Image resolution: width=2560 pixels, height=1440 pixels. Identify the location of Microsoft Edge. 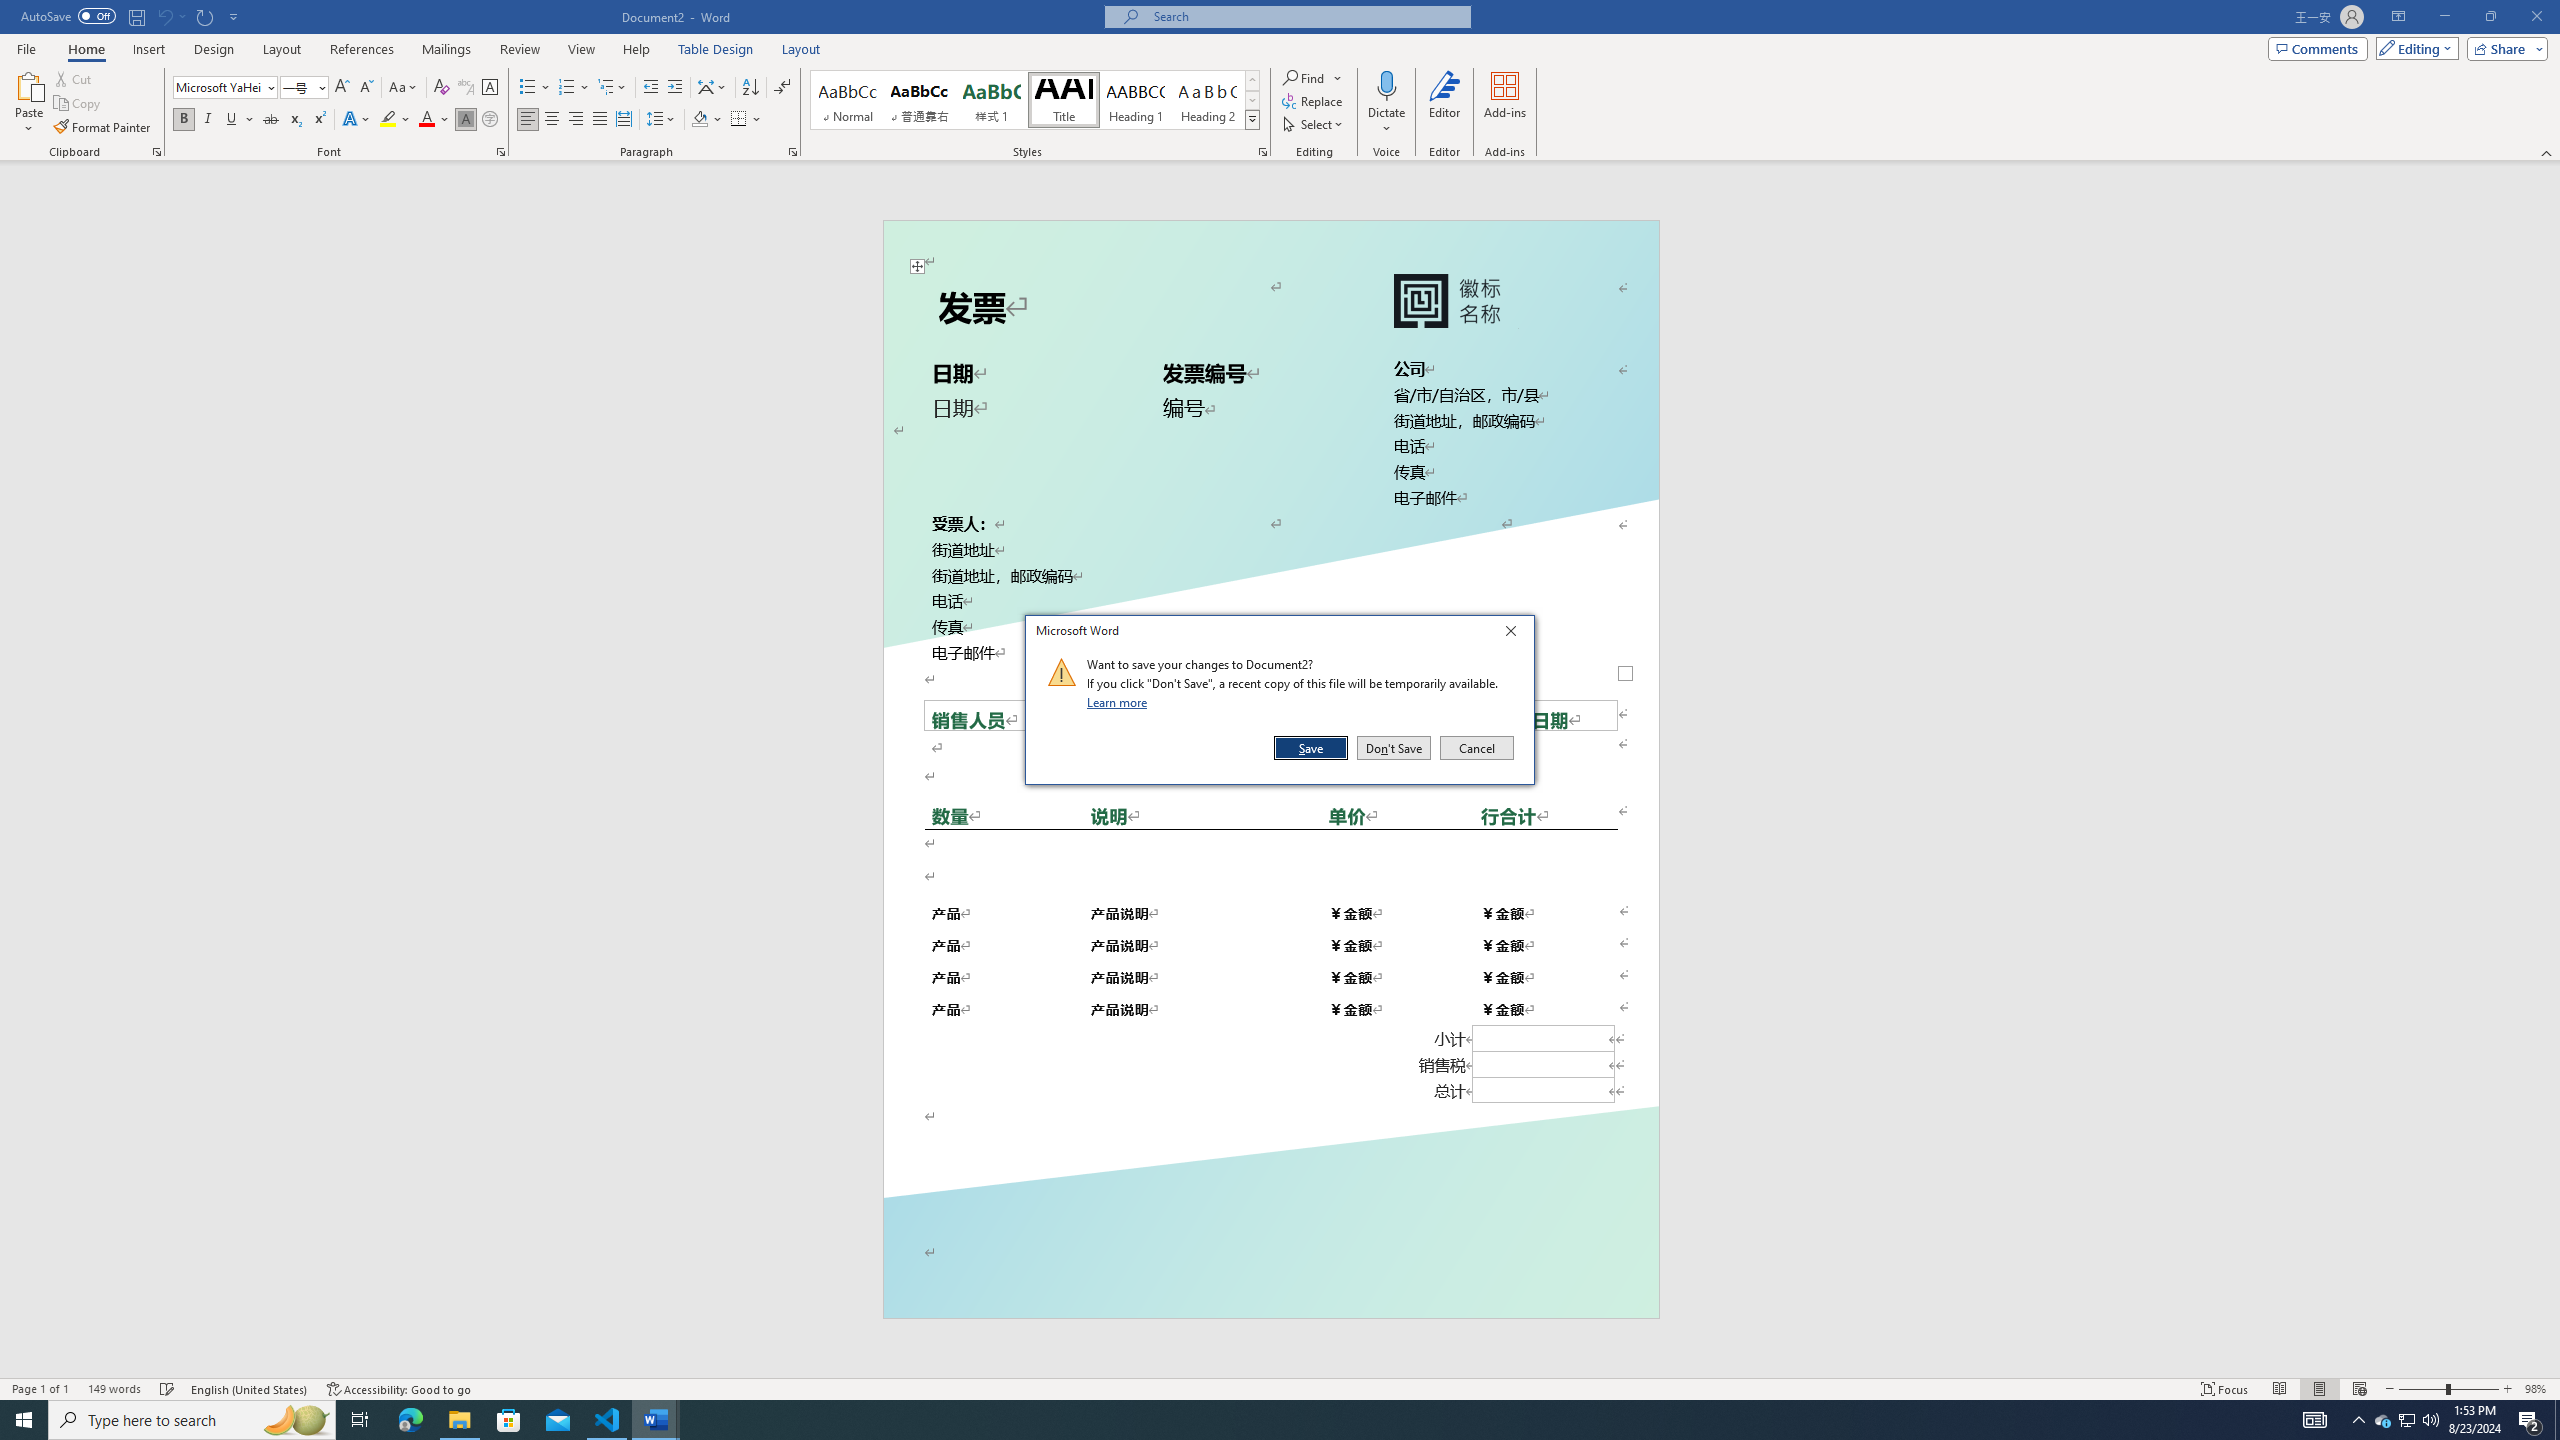
(2383, 1420).